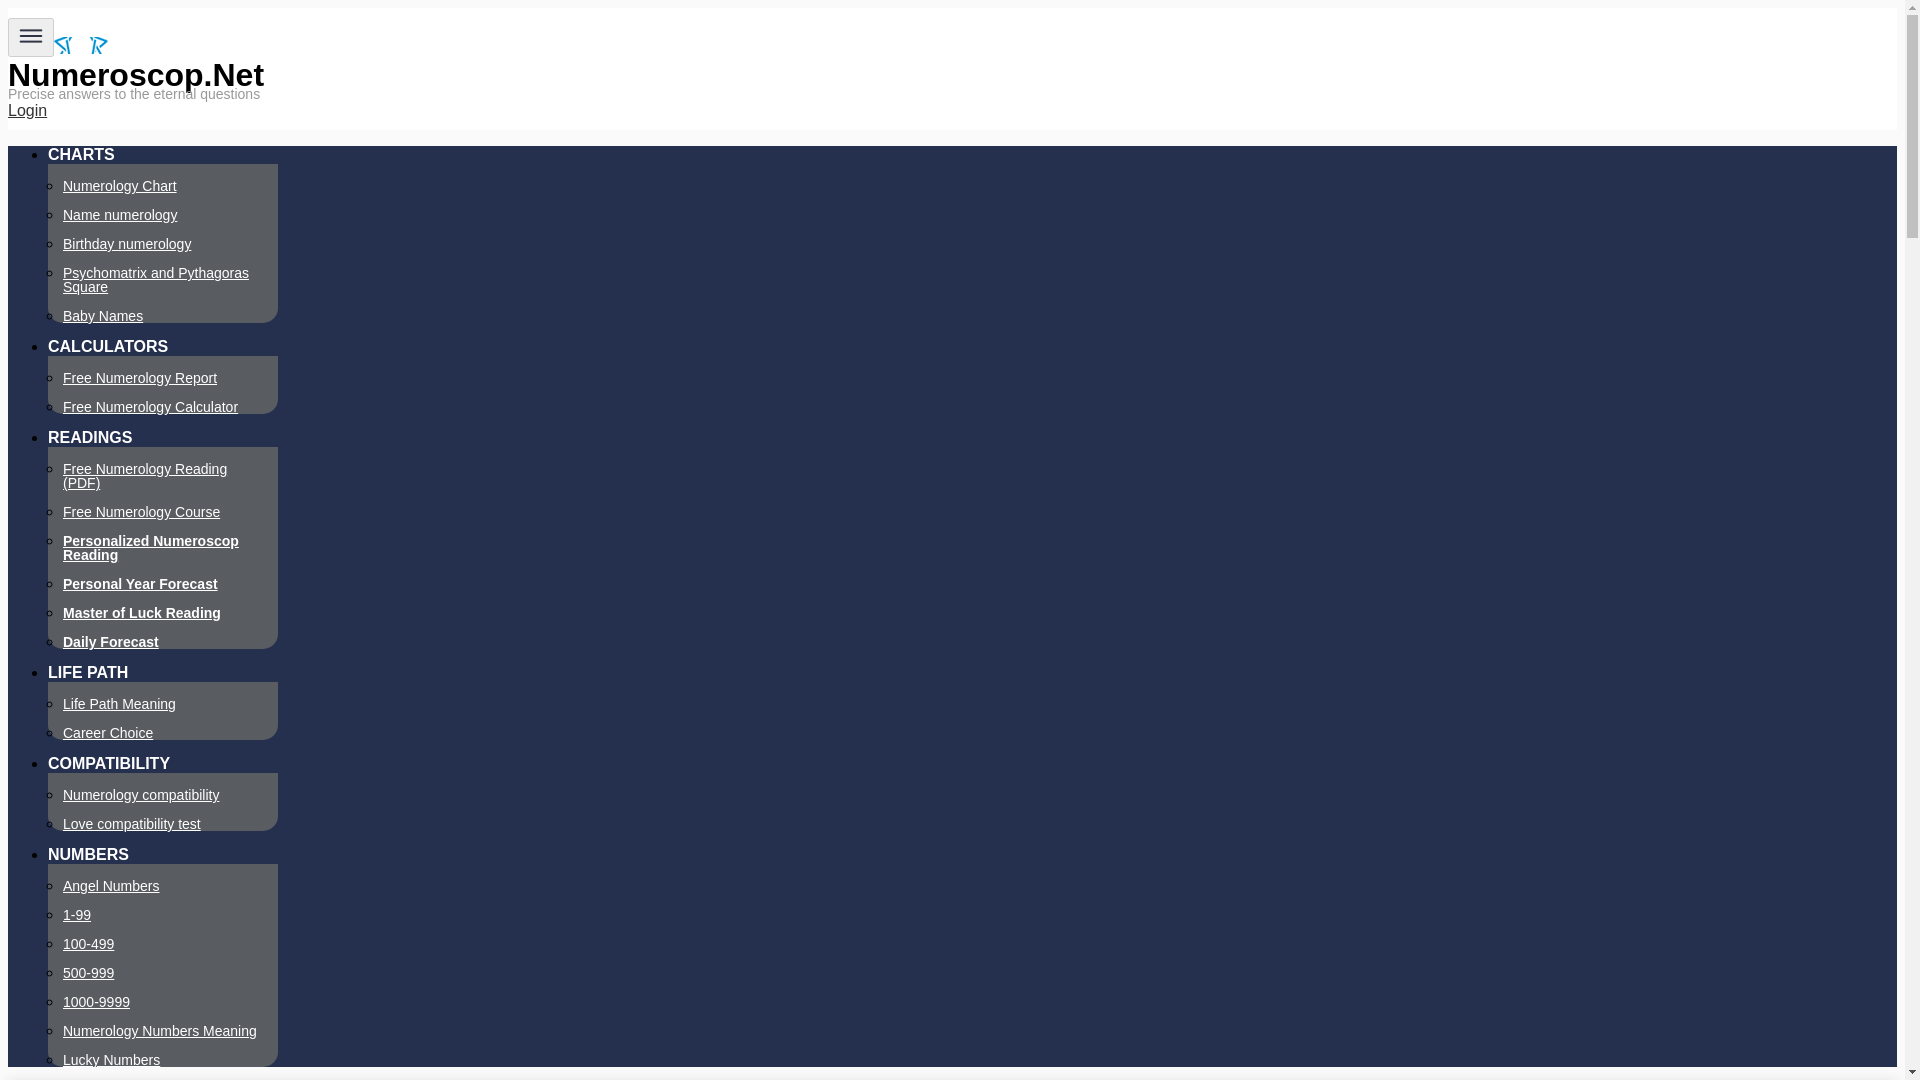  What do you see at coordinates (111, 642) in the screenshot?
I see `Daily Forecast` at bounding box center [111, 642].